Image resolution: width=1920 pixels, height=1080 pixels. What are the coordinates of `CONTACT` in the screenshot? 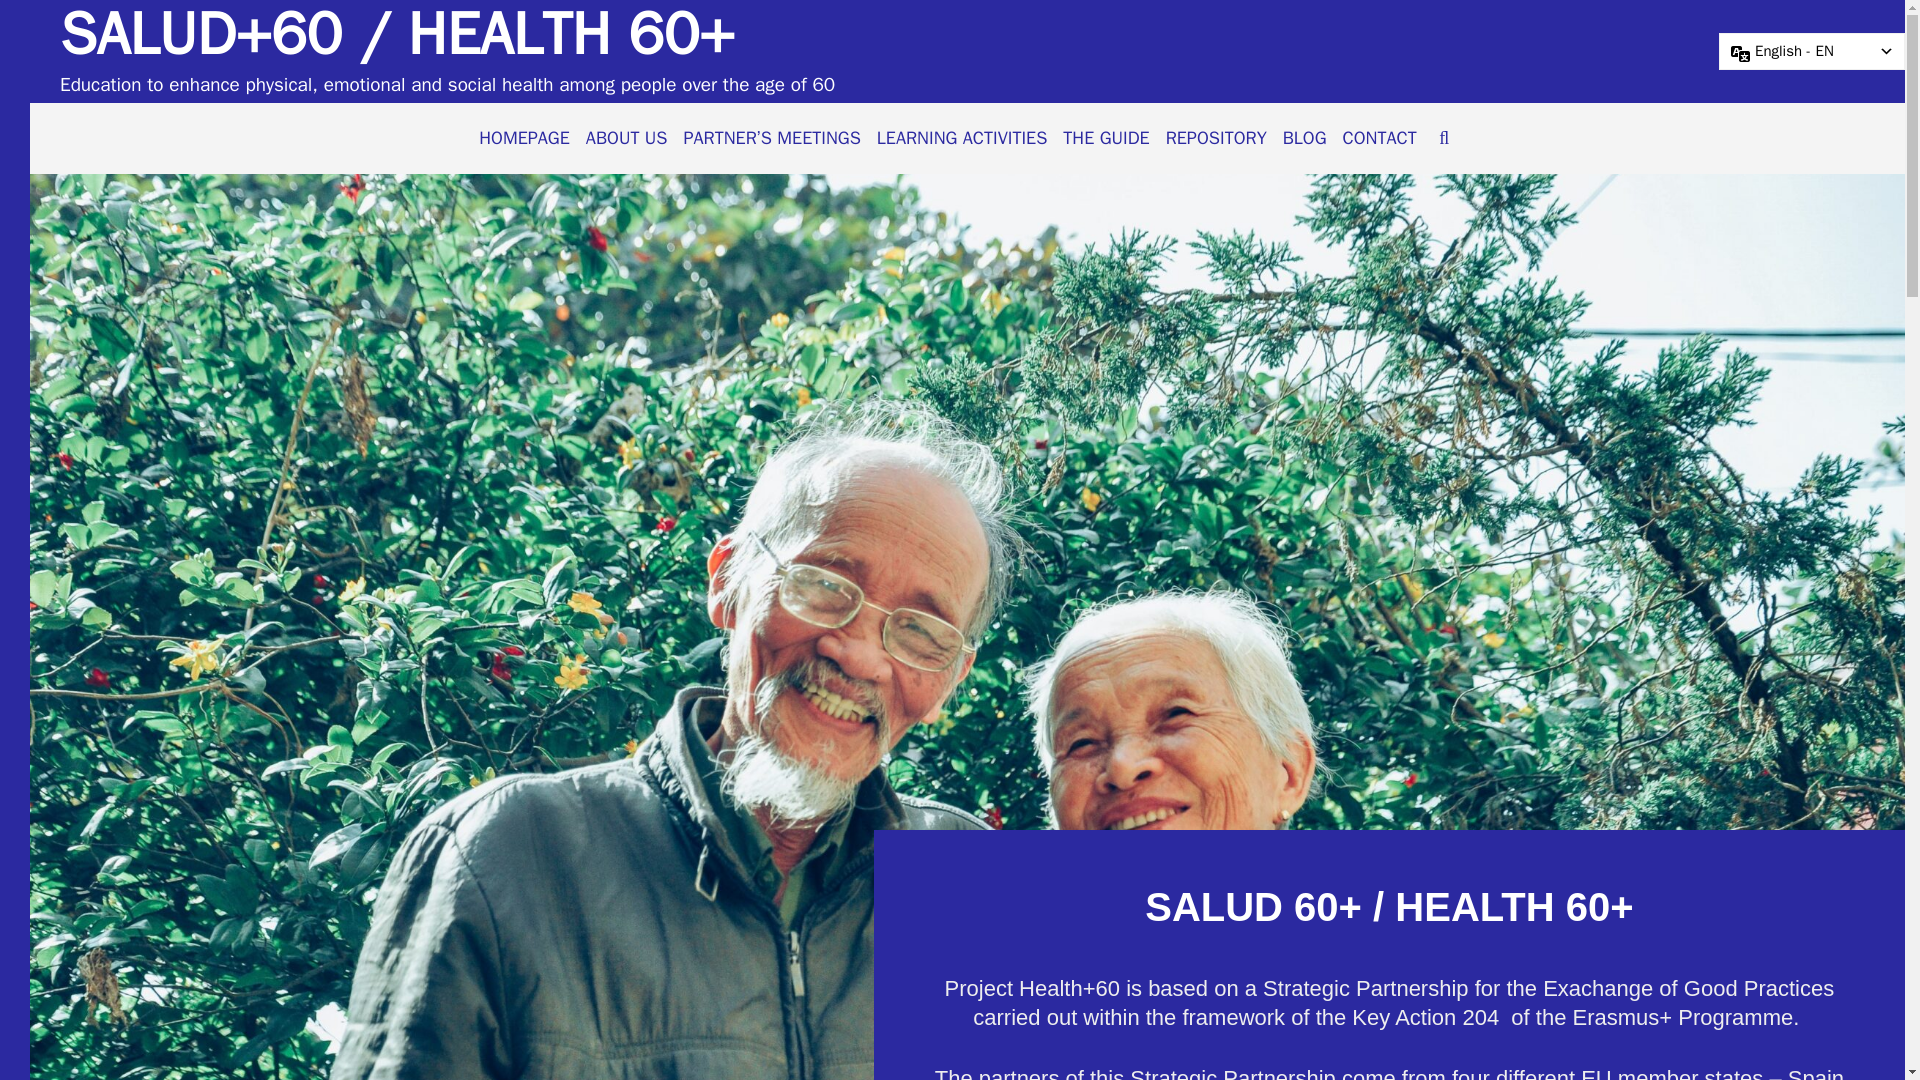 It's located at (1379, 138).